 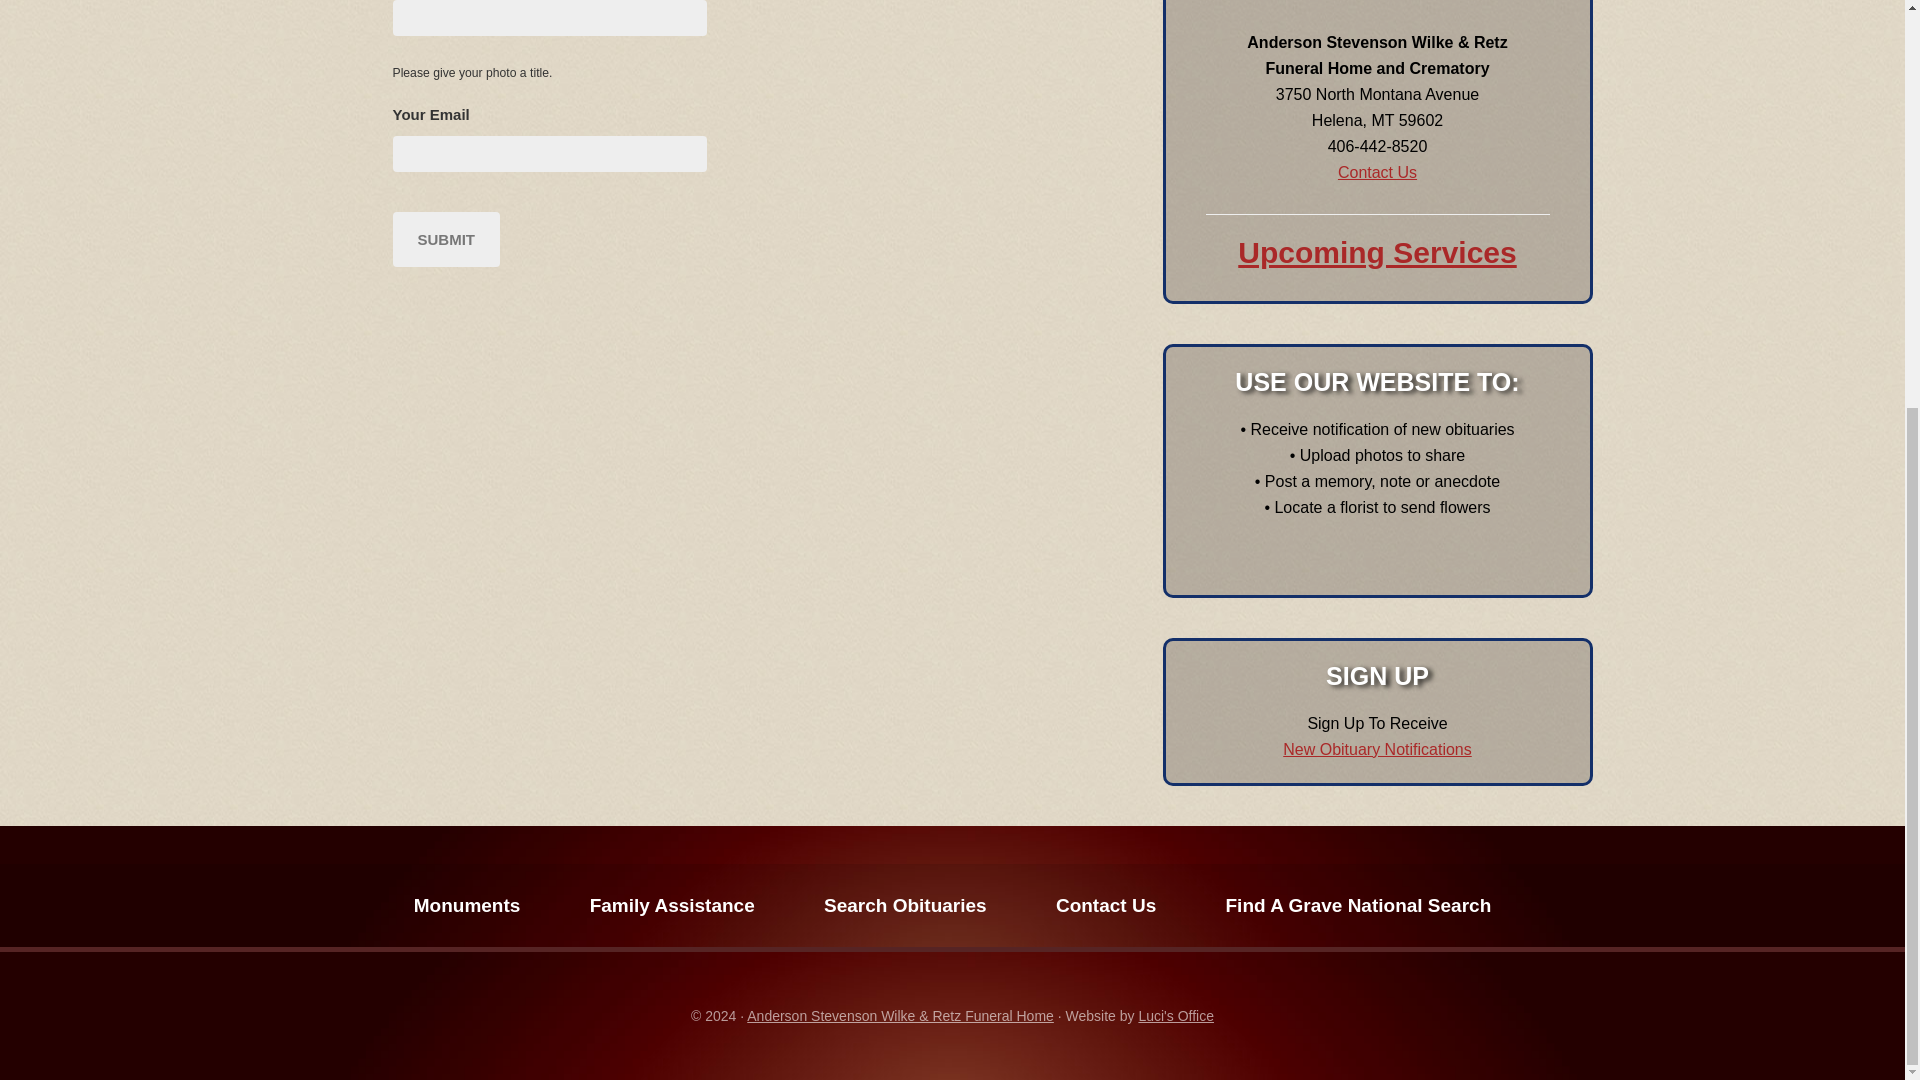 What do you see at coordinates (672, 906) in the screenshot?
I see `Family Assistance` at bounding box center [672, 906].